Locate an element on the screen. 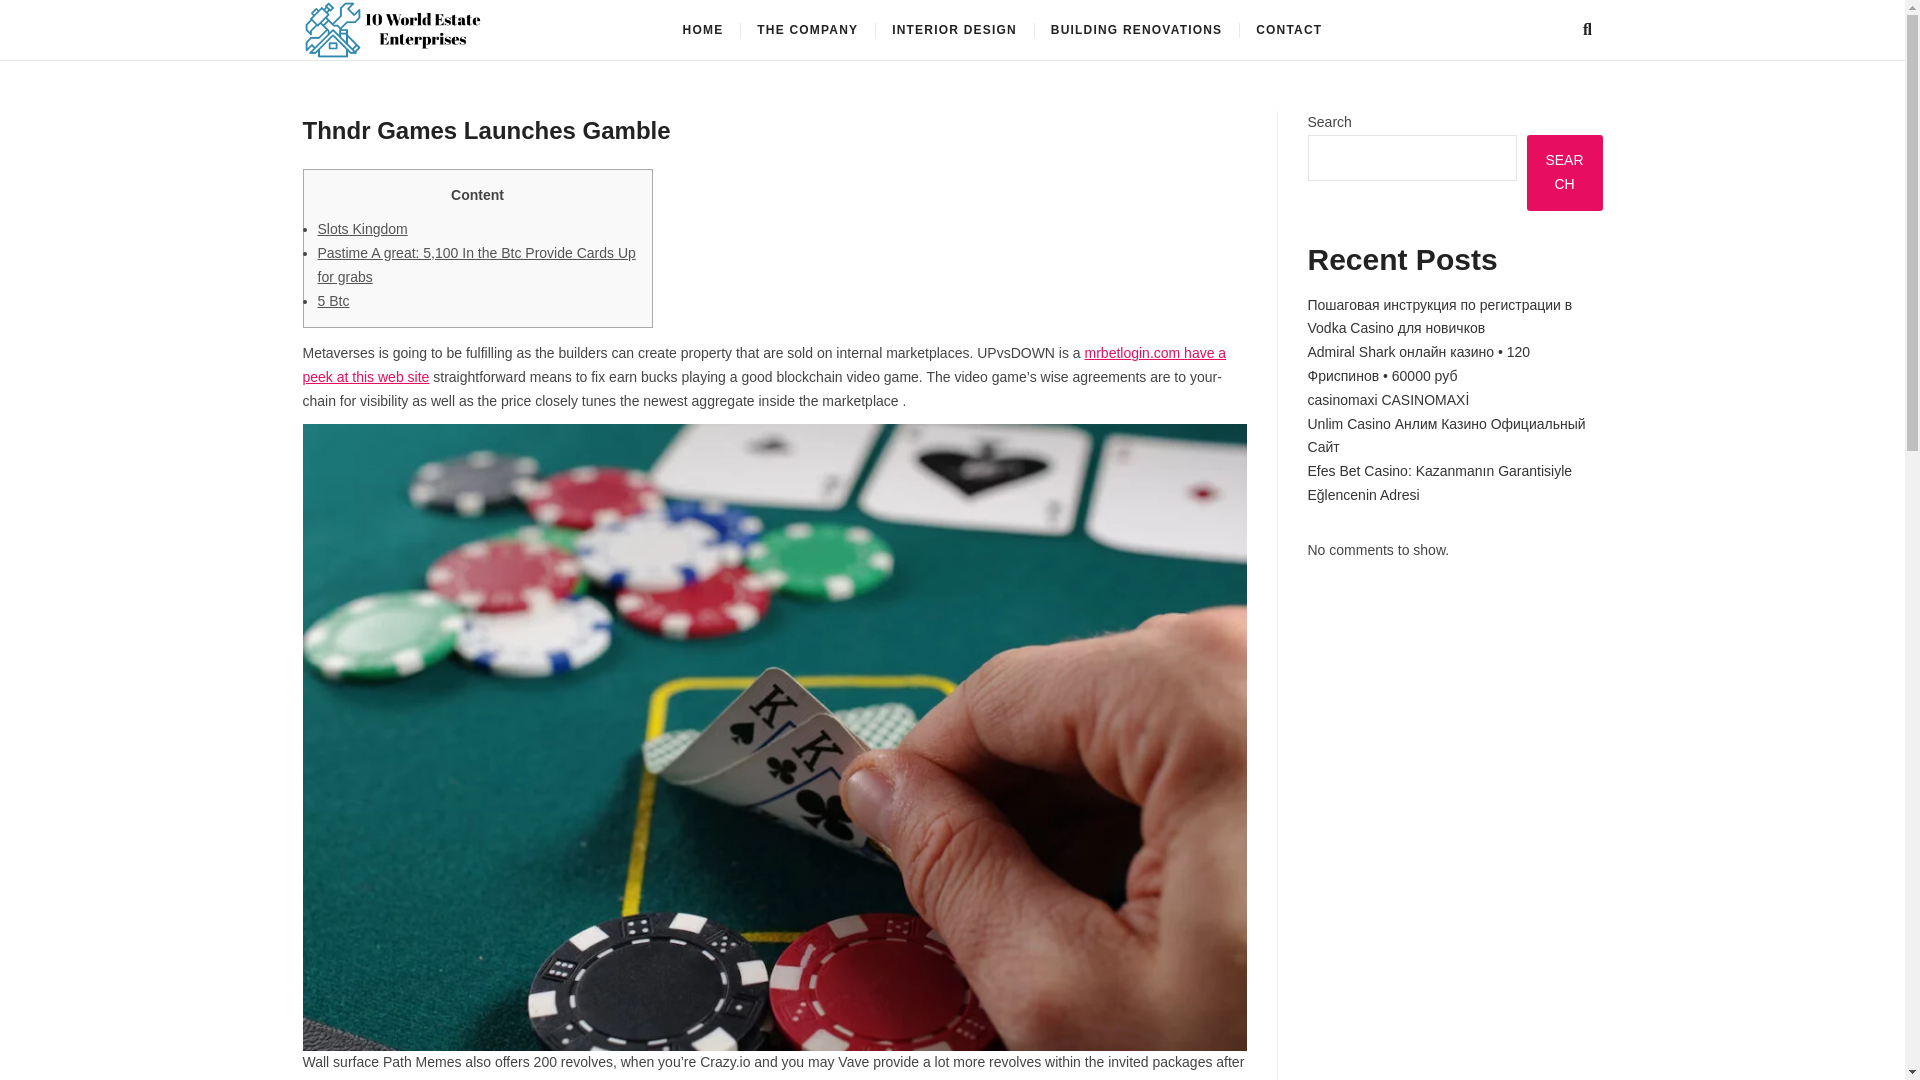 The height and width of the screenshot is (1080, 1920). mrbetlogin.com have a peek at this web site is located at coordinates (764, 364).